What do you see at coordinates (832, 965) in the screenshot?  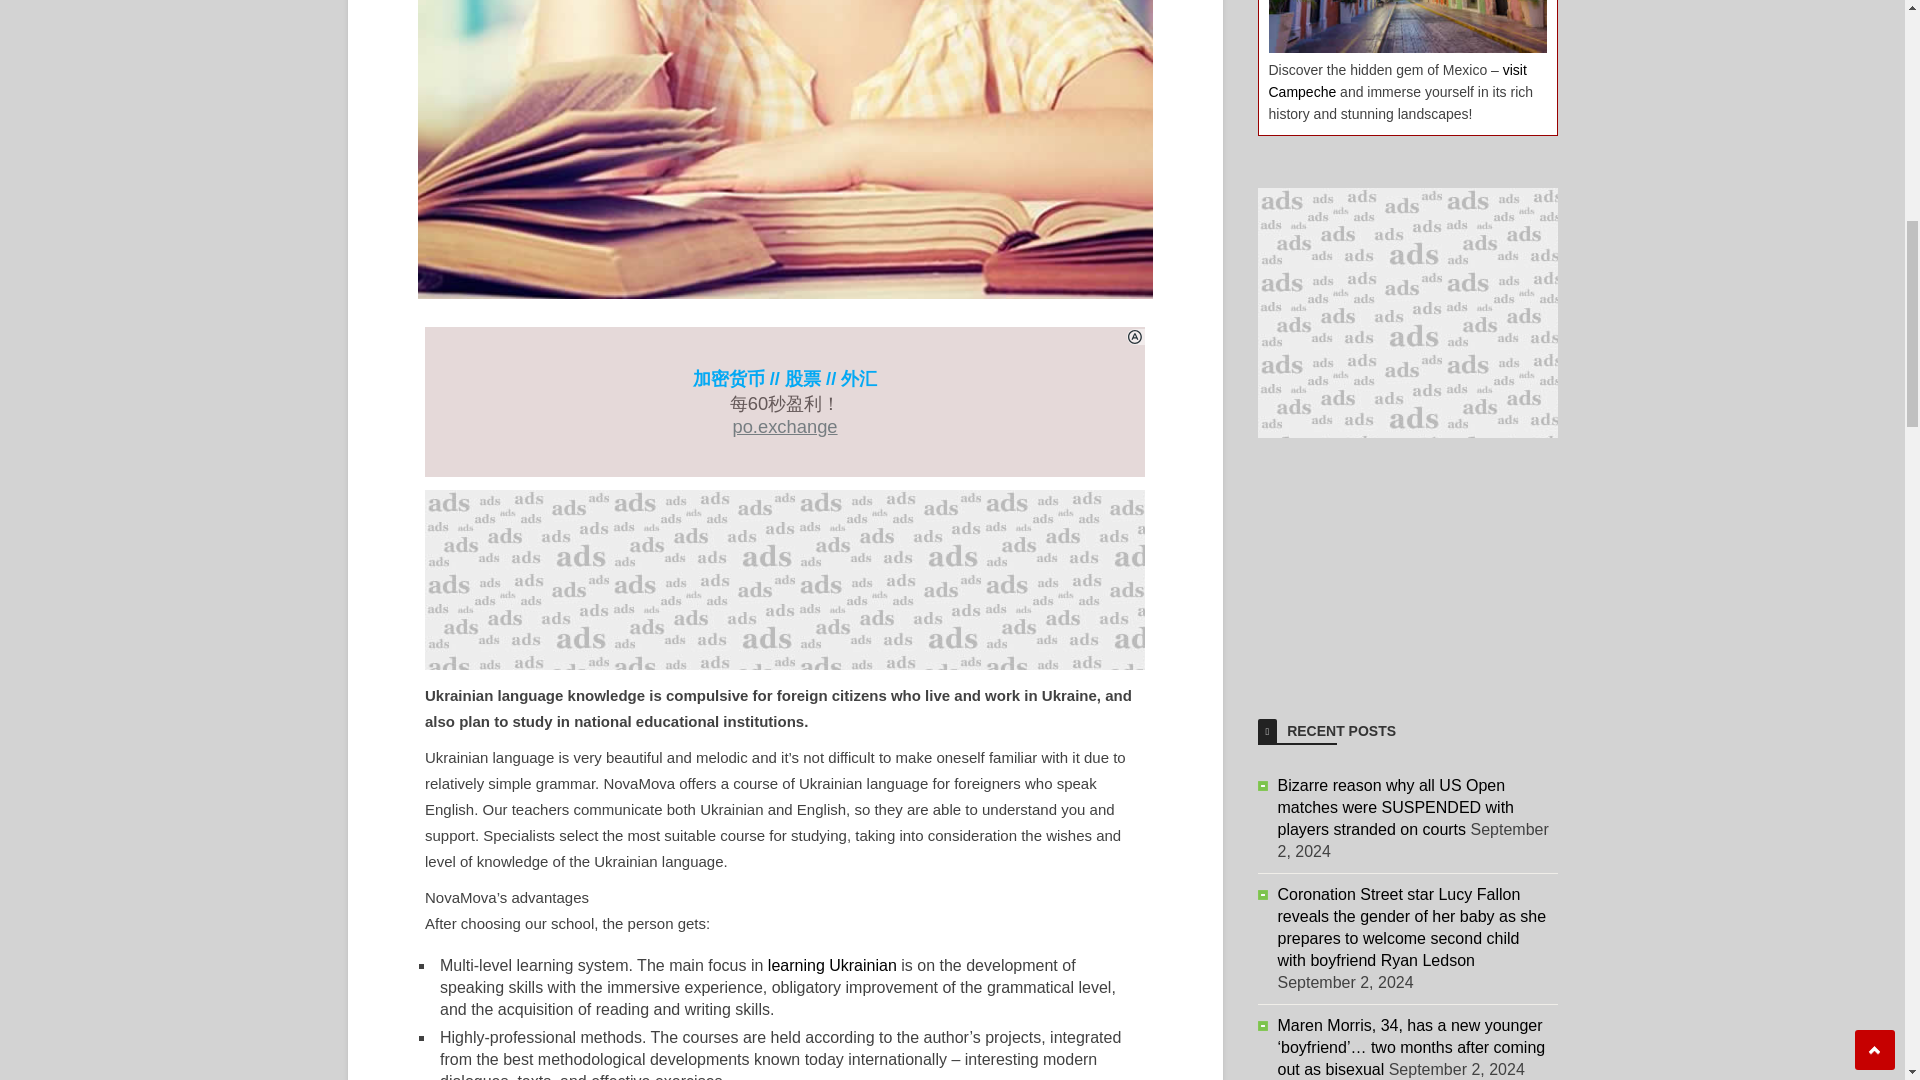 I see `learning Ukrainian` at bounding box center [832, 965].